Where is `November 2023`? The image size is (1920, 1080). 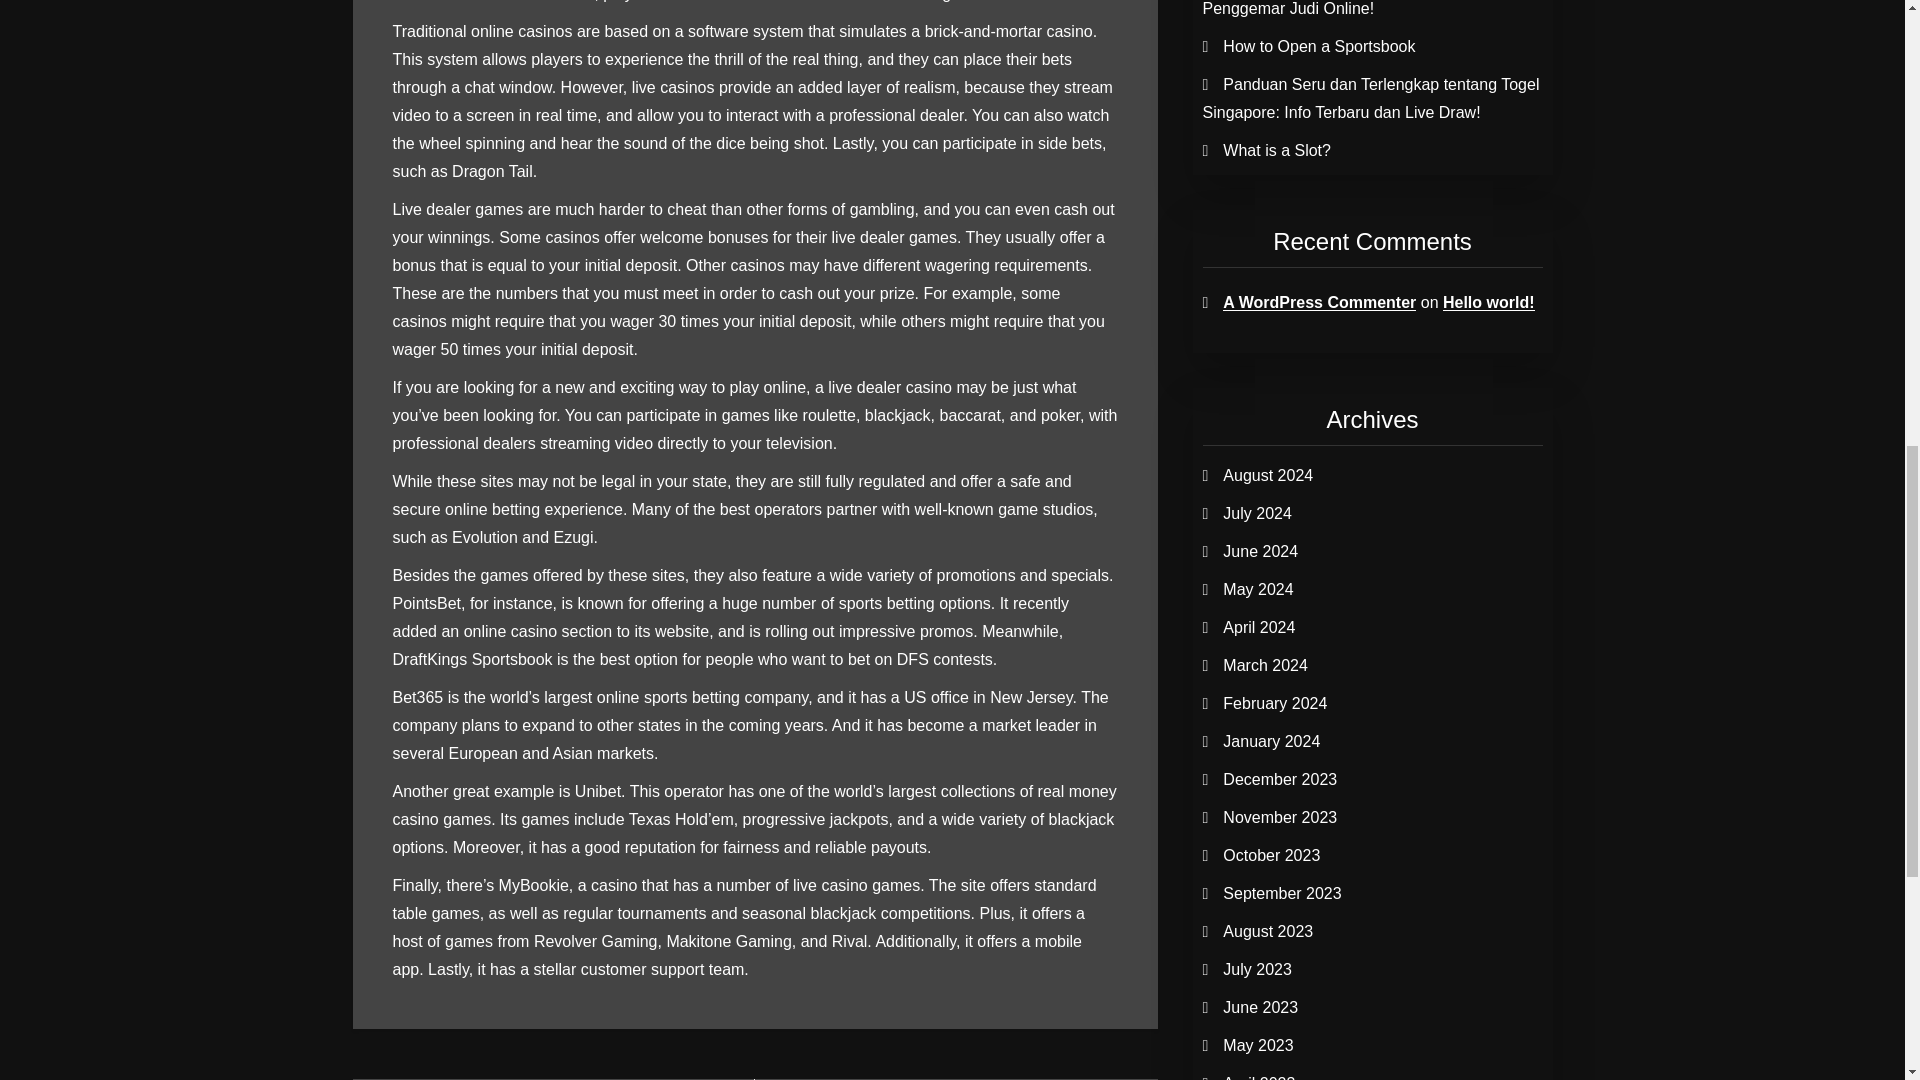 November 2023 is located at coordinates (1280, 817).